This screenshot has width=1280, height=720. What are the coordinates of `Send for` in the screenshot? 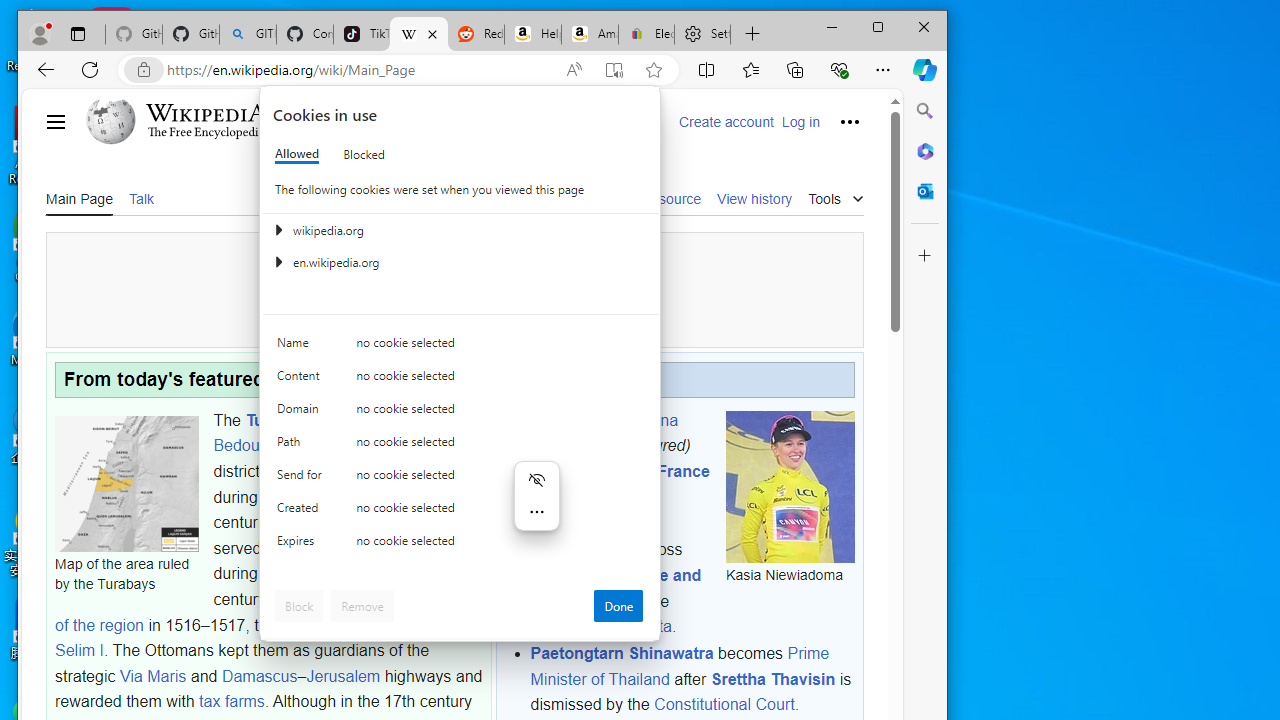 It's located at (302, 479).